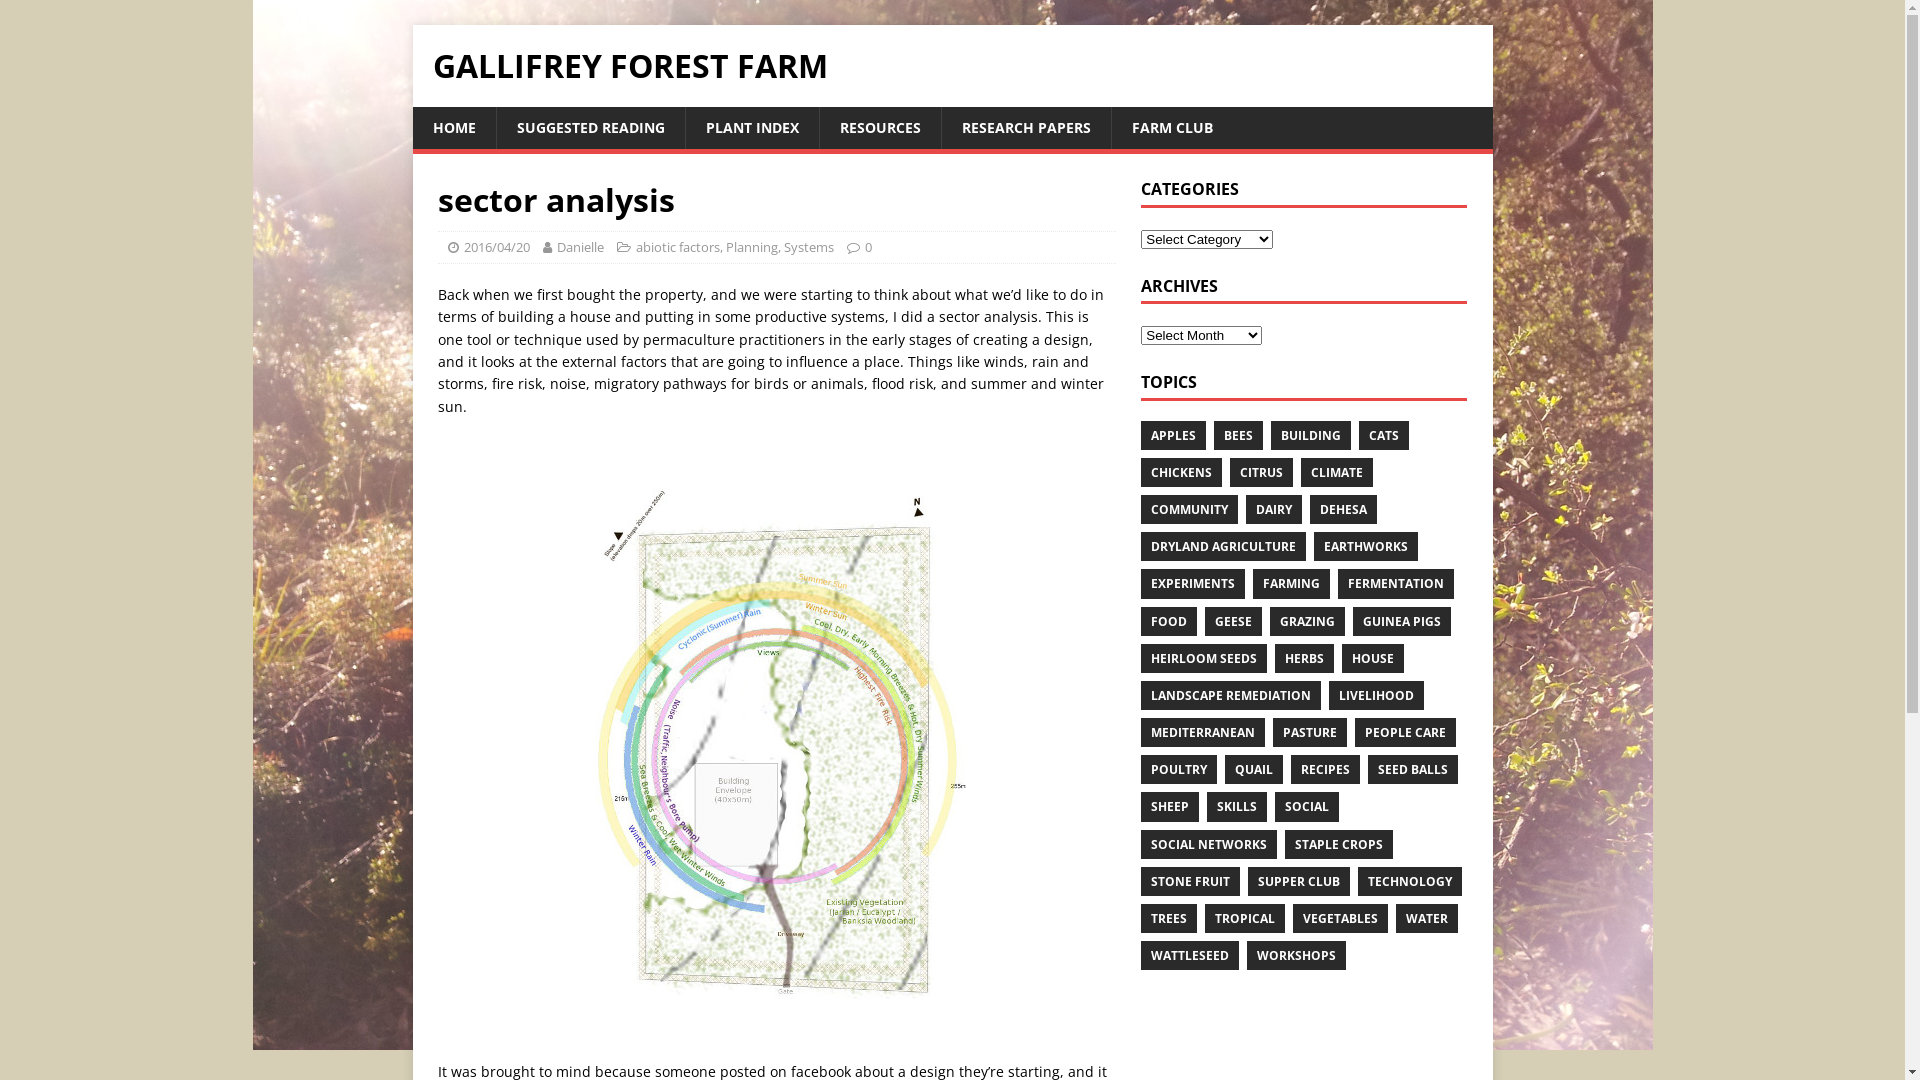  I want to click on DRYLAND AGRICULTURE, so click(1224, 546).